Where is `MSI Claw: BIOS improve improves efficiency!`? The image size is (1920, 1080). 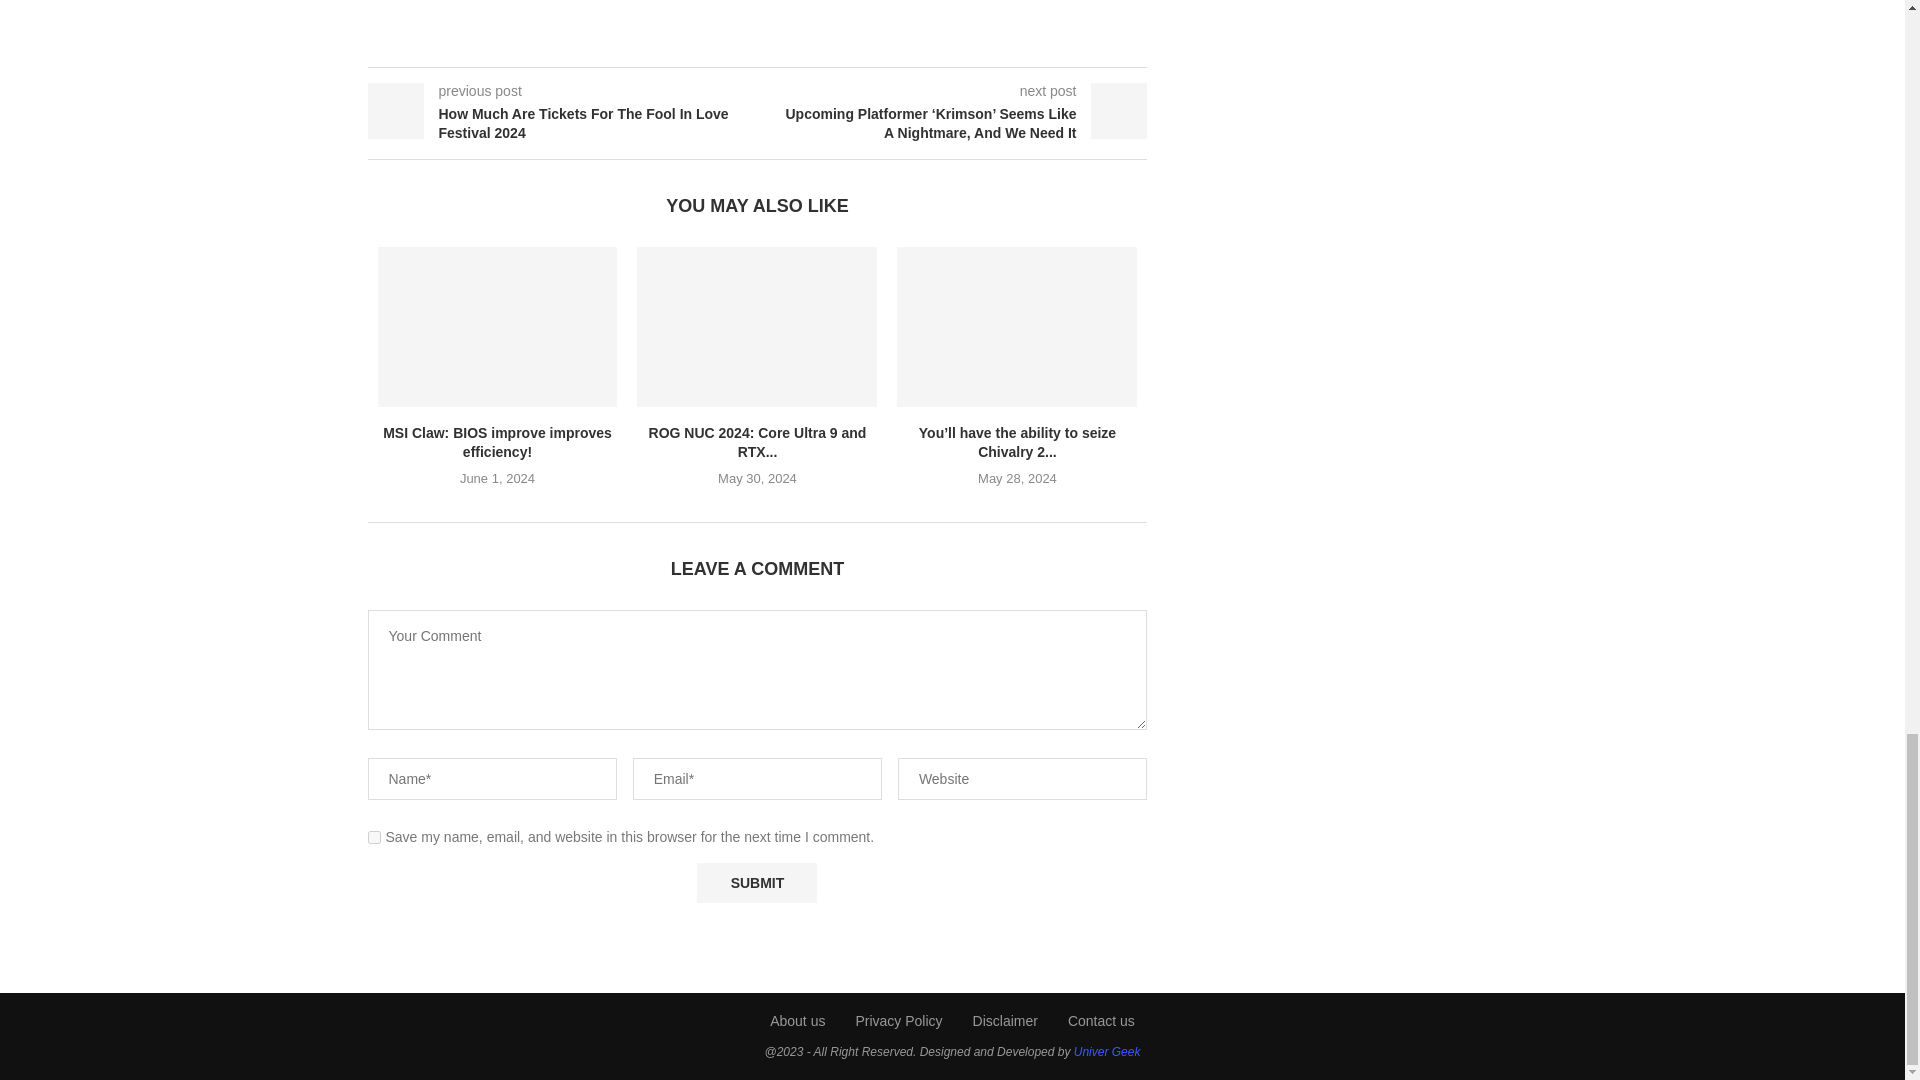
MSI Claw: BIOS improve improves efficiency! is located at coordinates (498, 327).